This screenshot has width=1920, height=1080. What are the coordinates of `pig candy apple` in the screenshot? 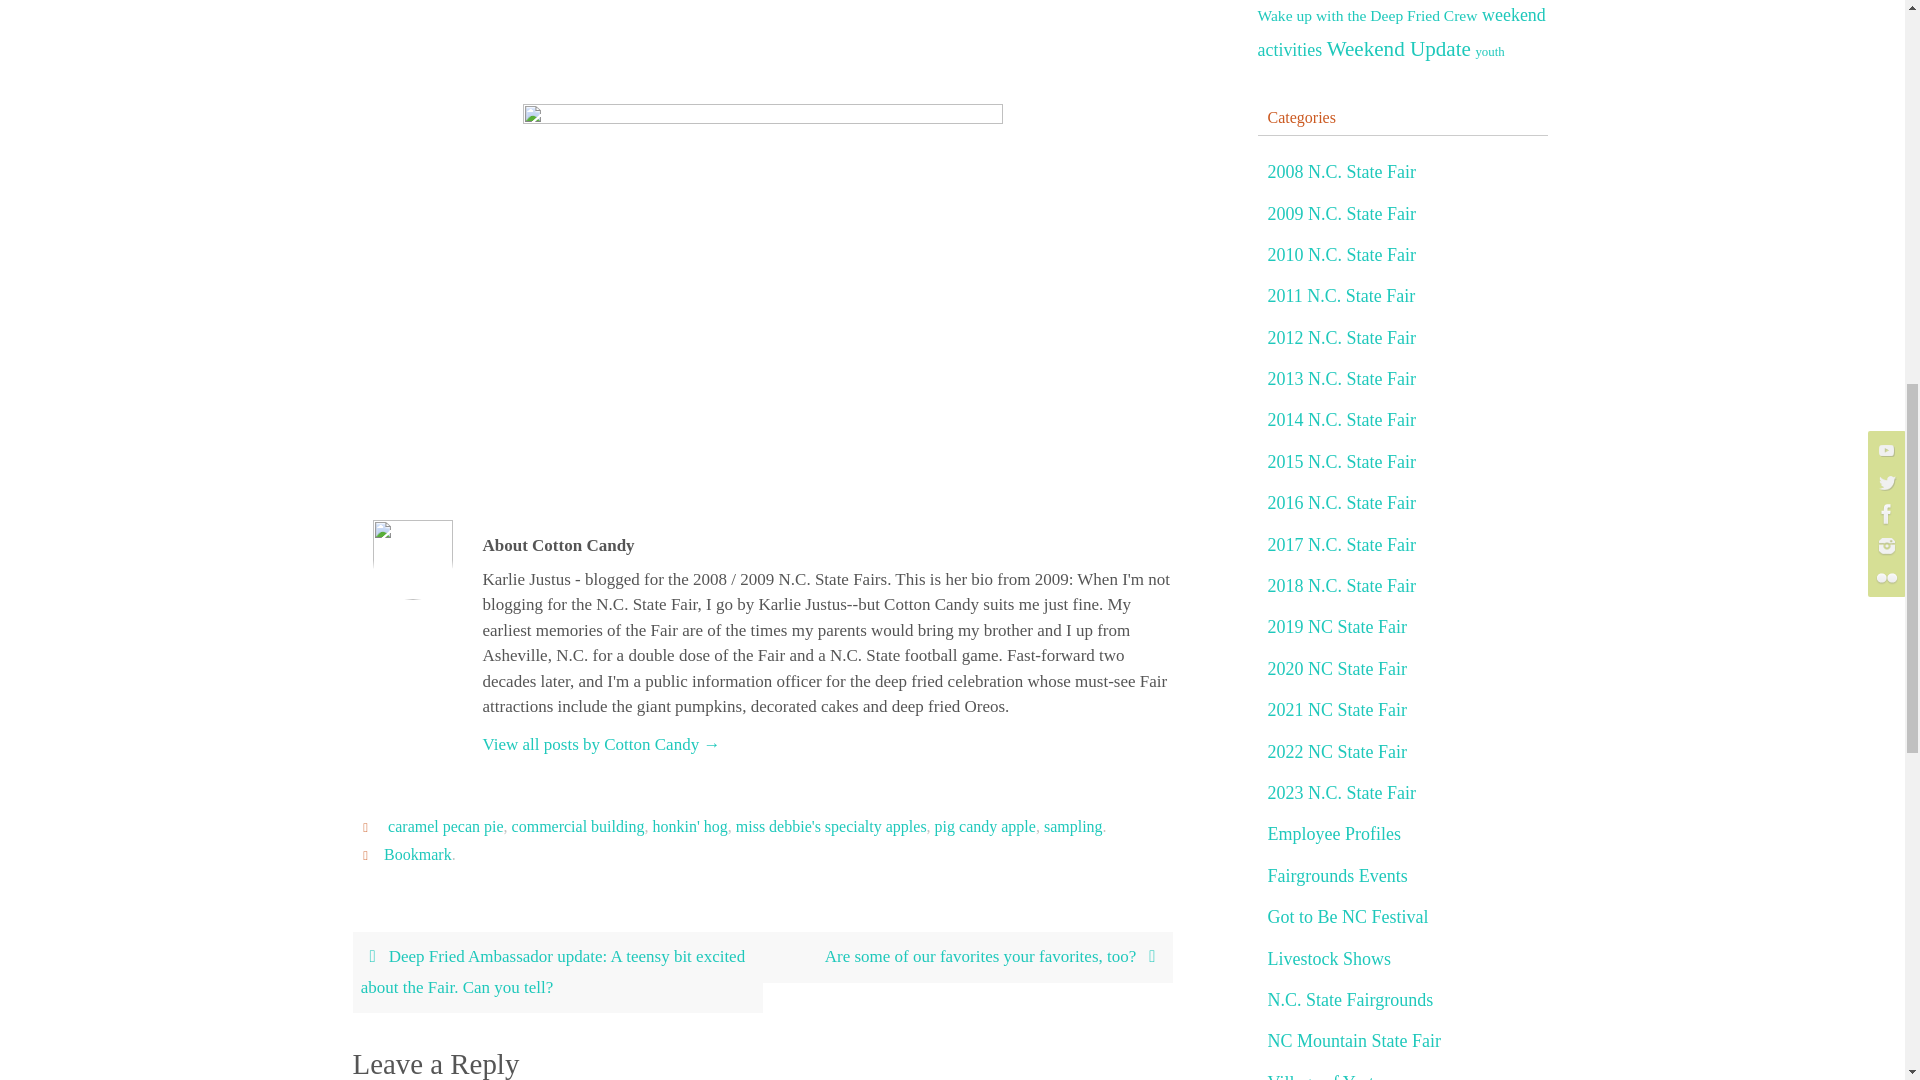 It's located at (986, 826).